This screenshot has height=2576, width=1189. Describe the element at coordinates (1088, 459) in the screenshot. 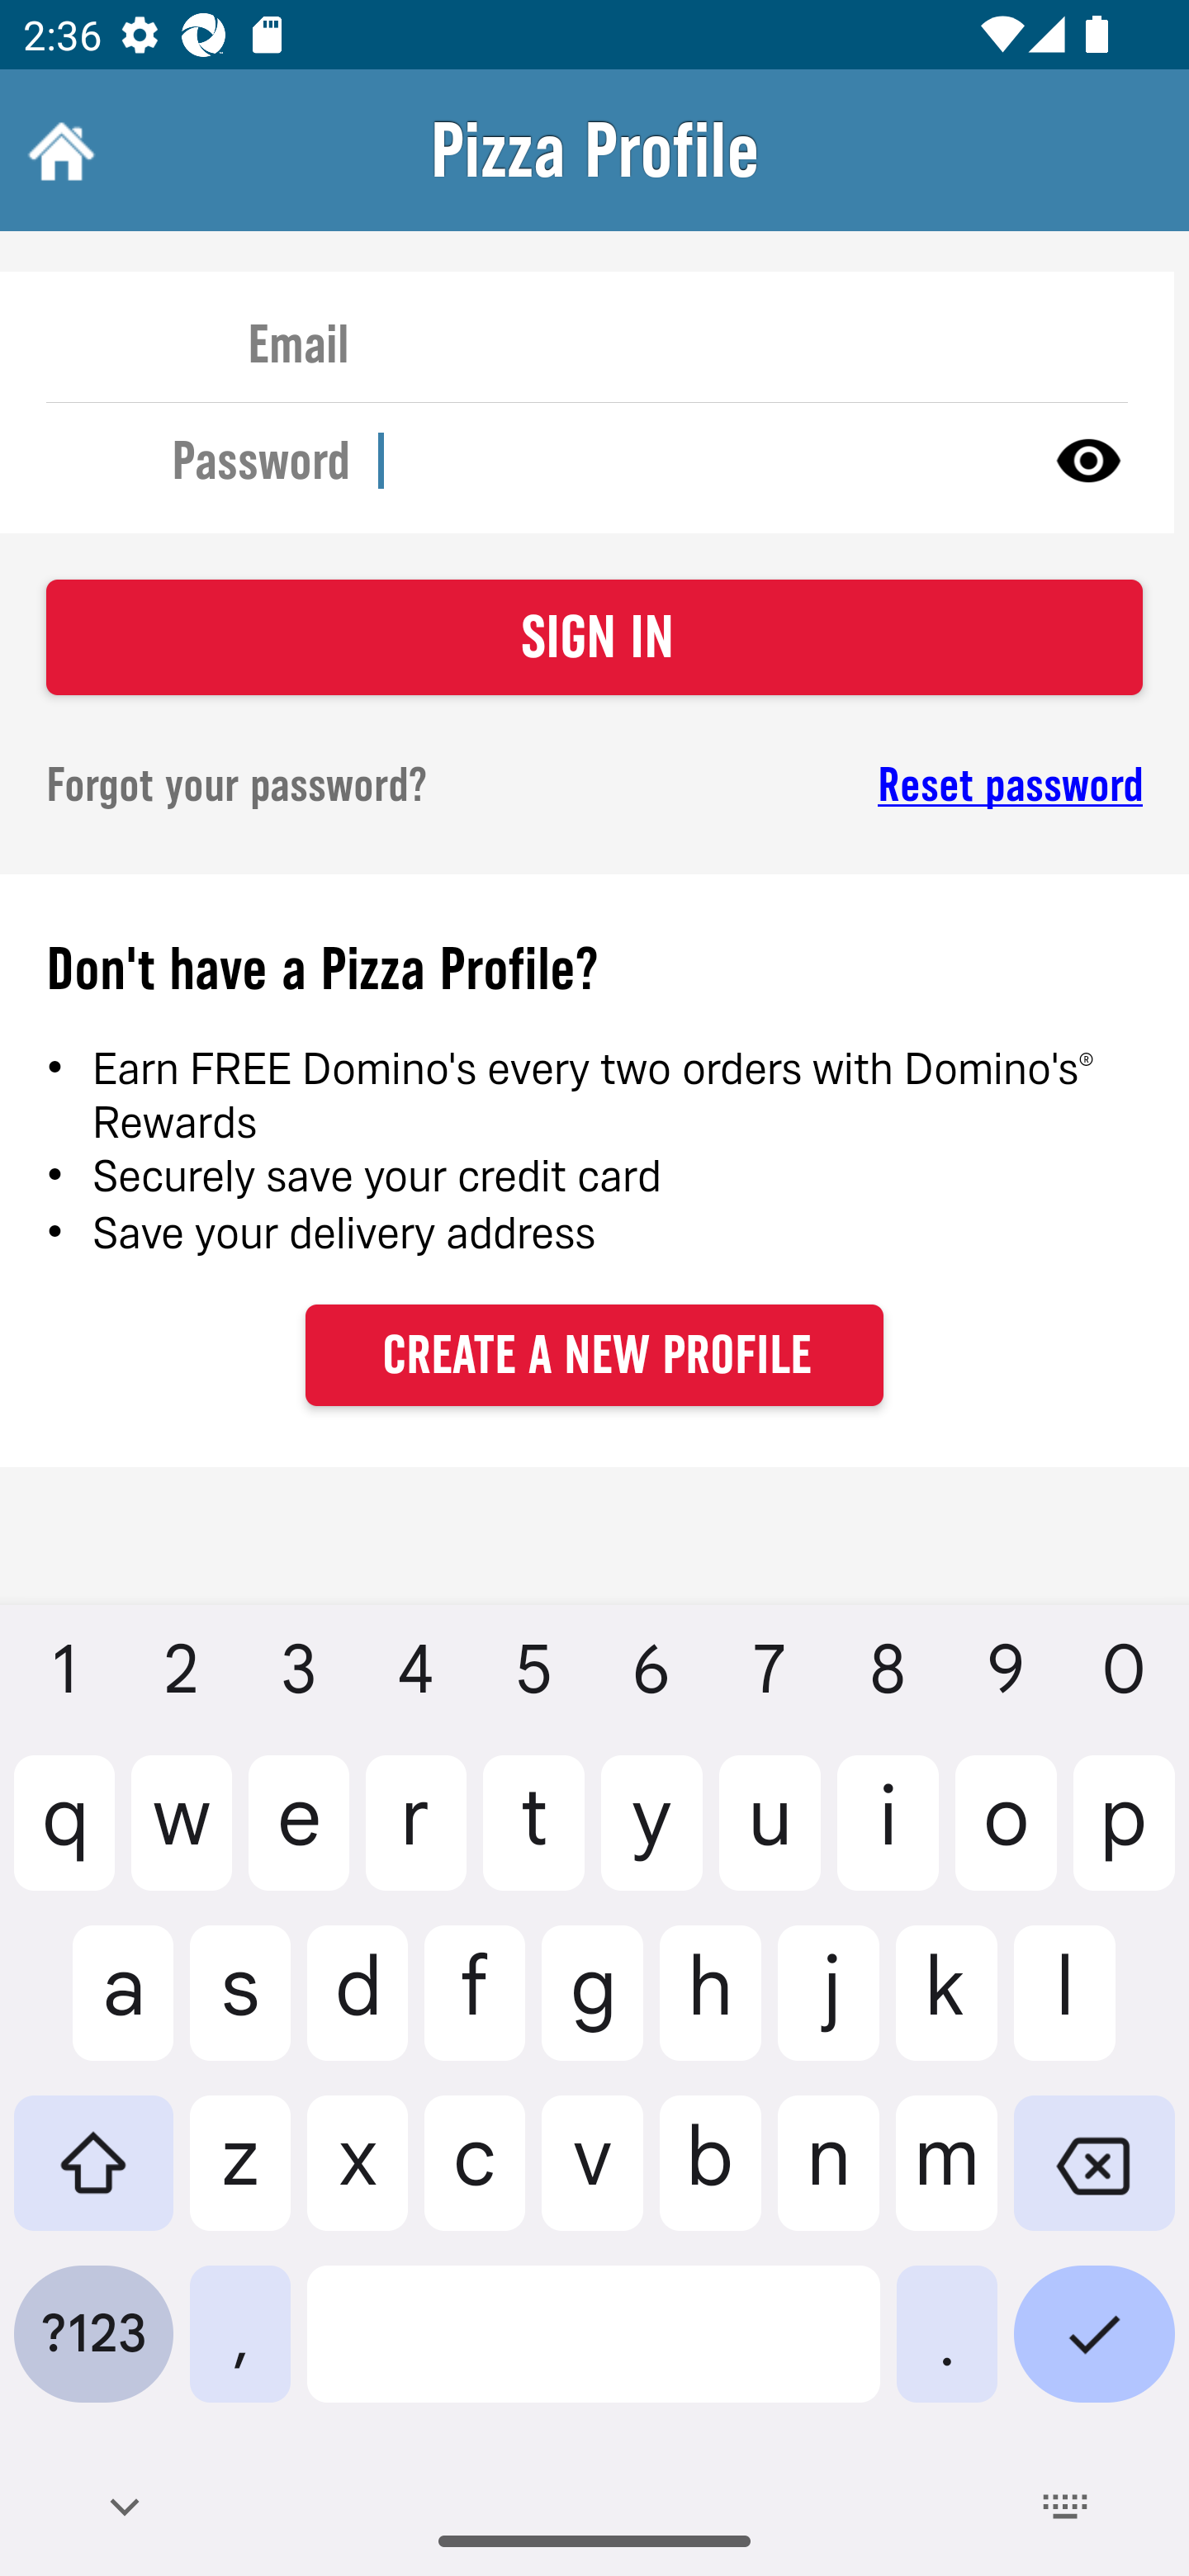

I see `Show Password` at that location.